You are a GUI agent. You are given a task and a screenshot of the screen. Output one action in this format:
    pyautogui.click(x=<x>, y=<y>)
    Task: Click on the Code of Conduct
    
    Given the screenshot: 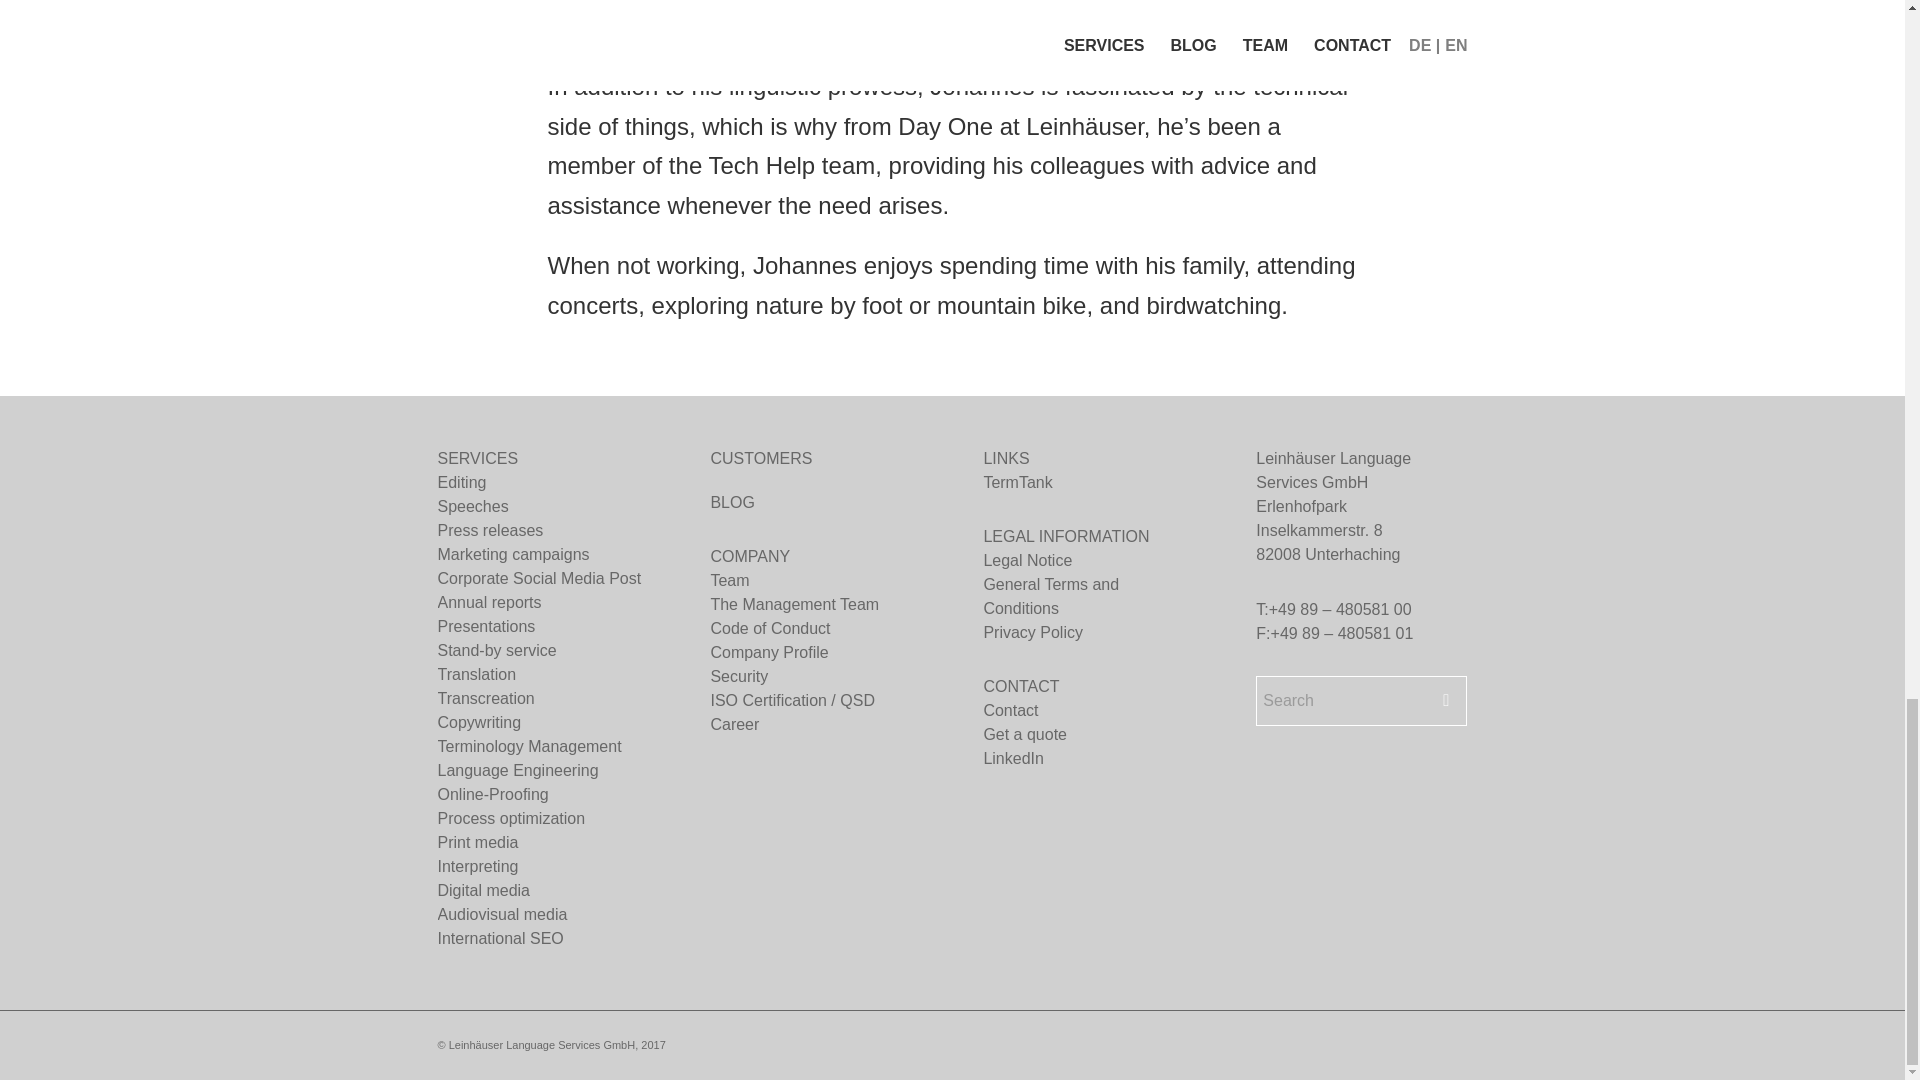 What is the action you would take?
    pyautogui.click(x=816, y=628)
    